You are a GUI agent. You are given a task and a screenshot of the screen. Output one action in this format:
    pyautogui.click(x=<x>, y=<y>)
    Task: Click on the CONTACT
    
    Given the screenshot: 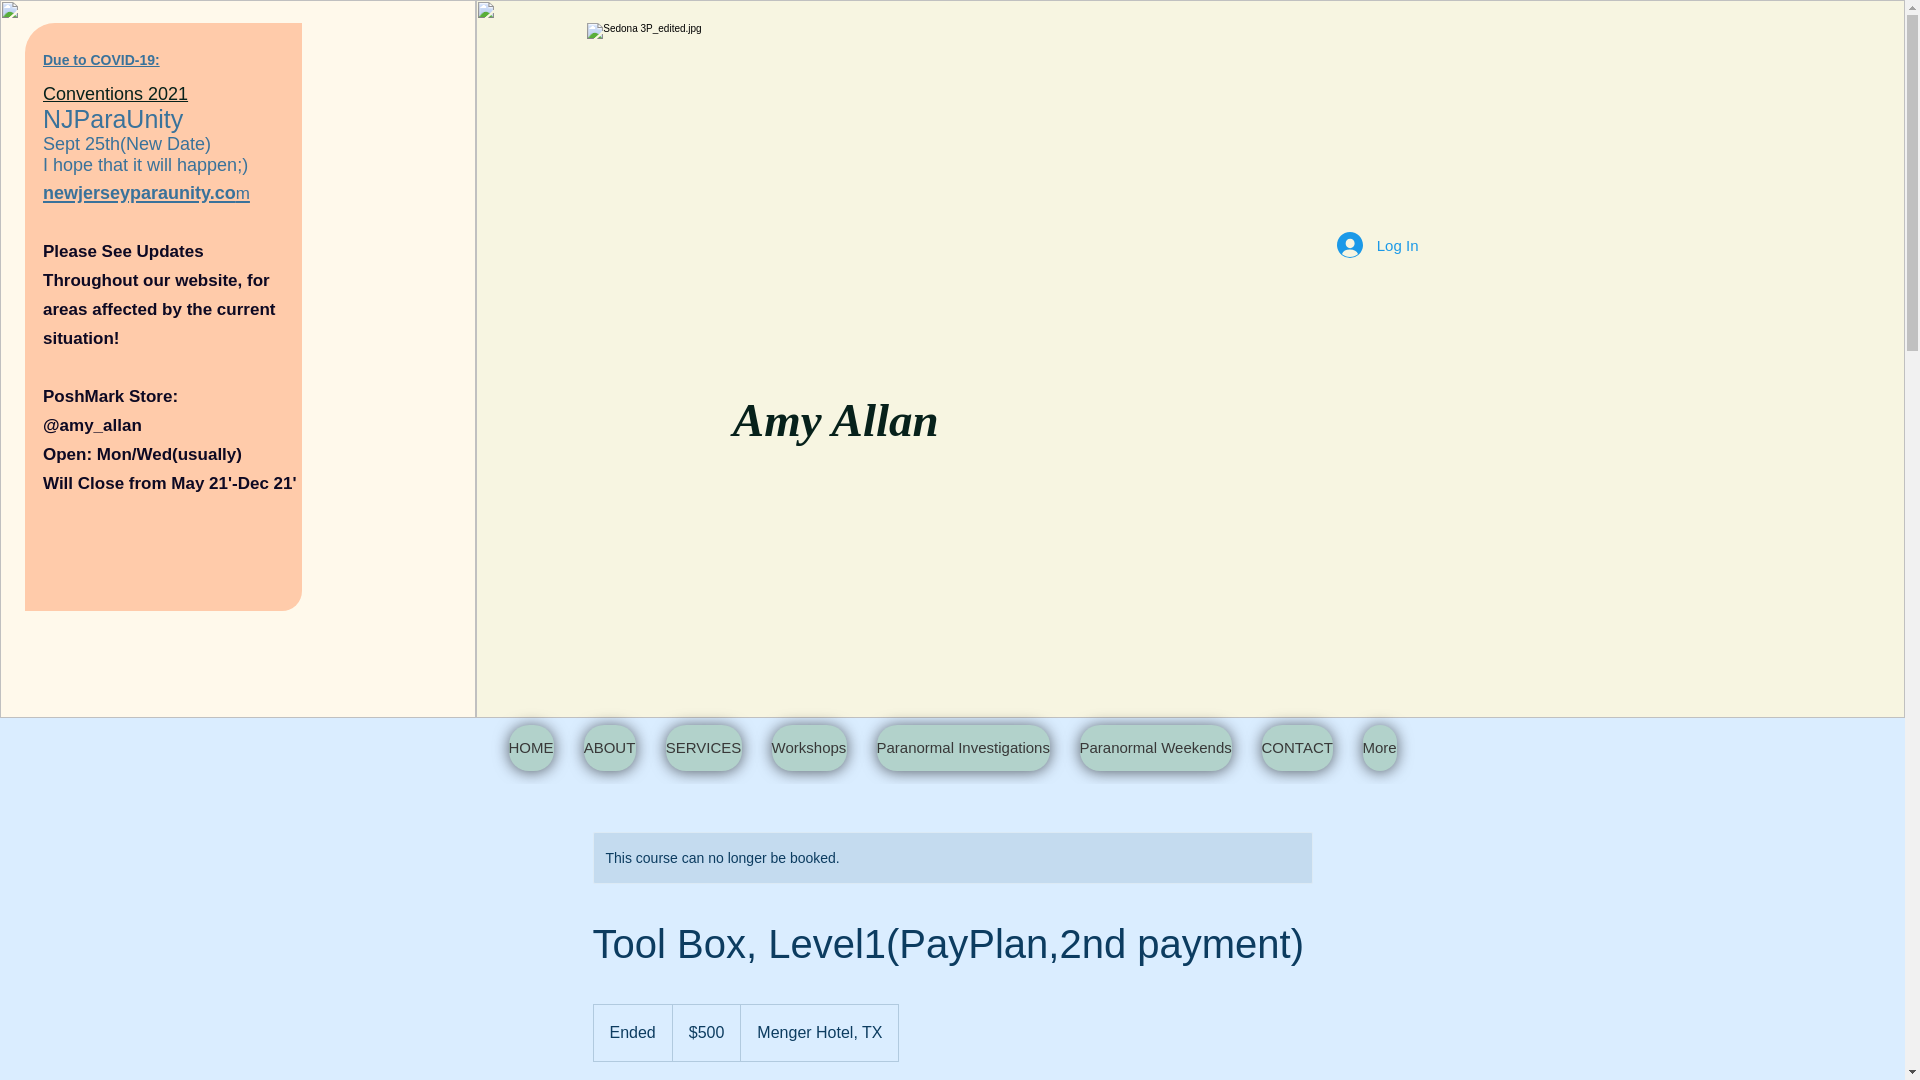 What is the action you would take?
    pyautogui.click(x=1296, y=748)
    